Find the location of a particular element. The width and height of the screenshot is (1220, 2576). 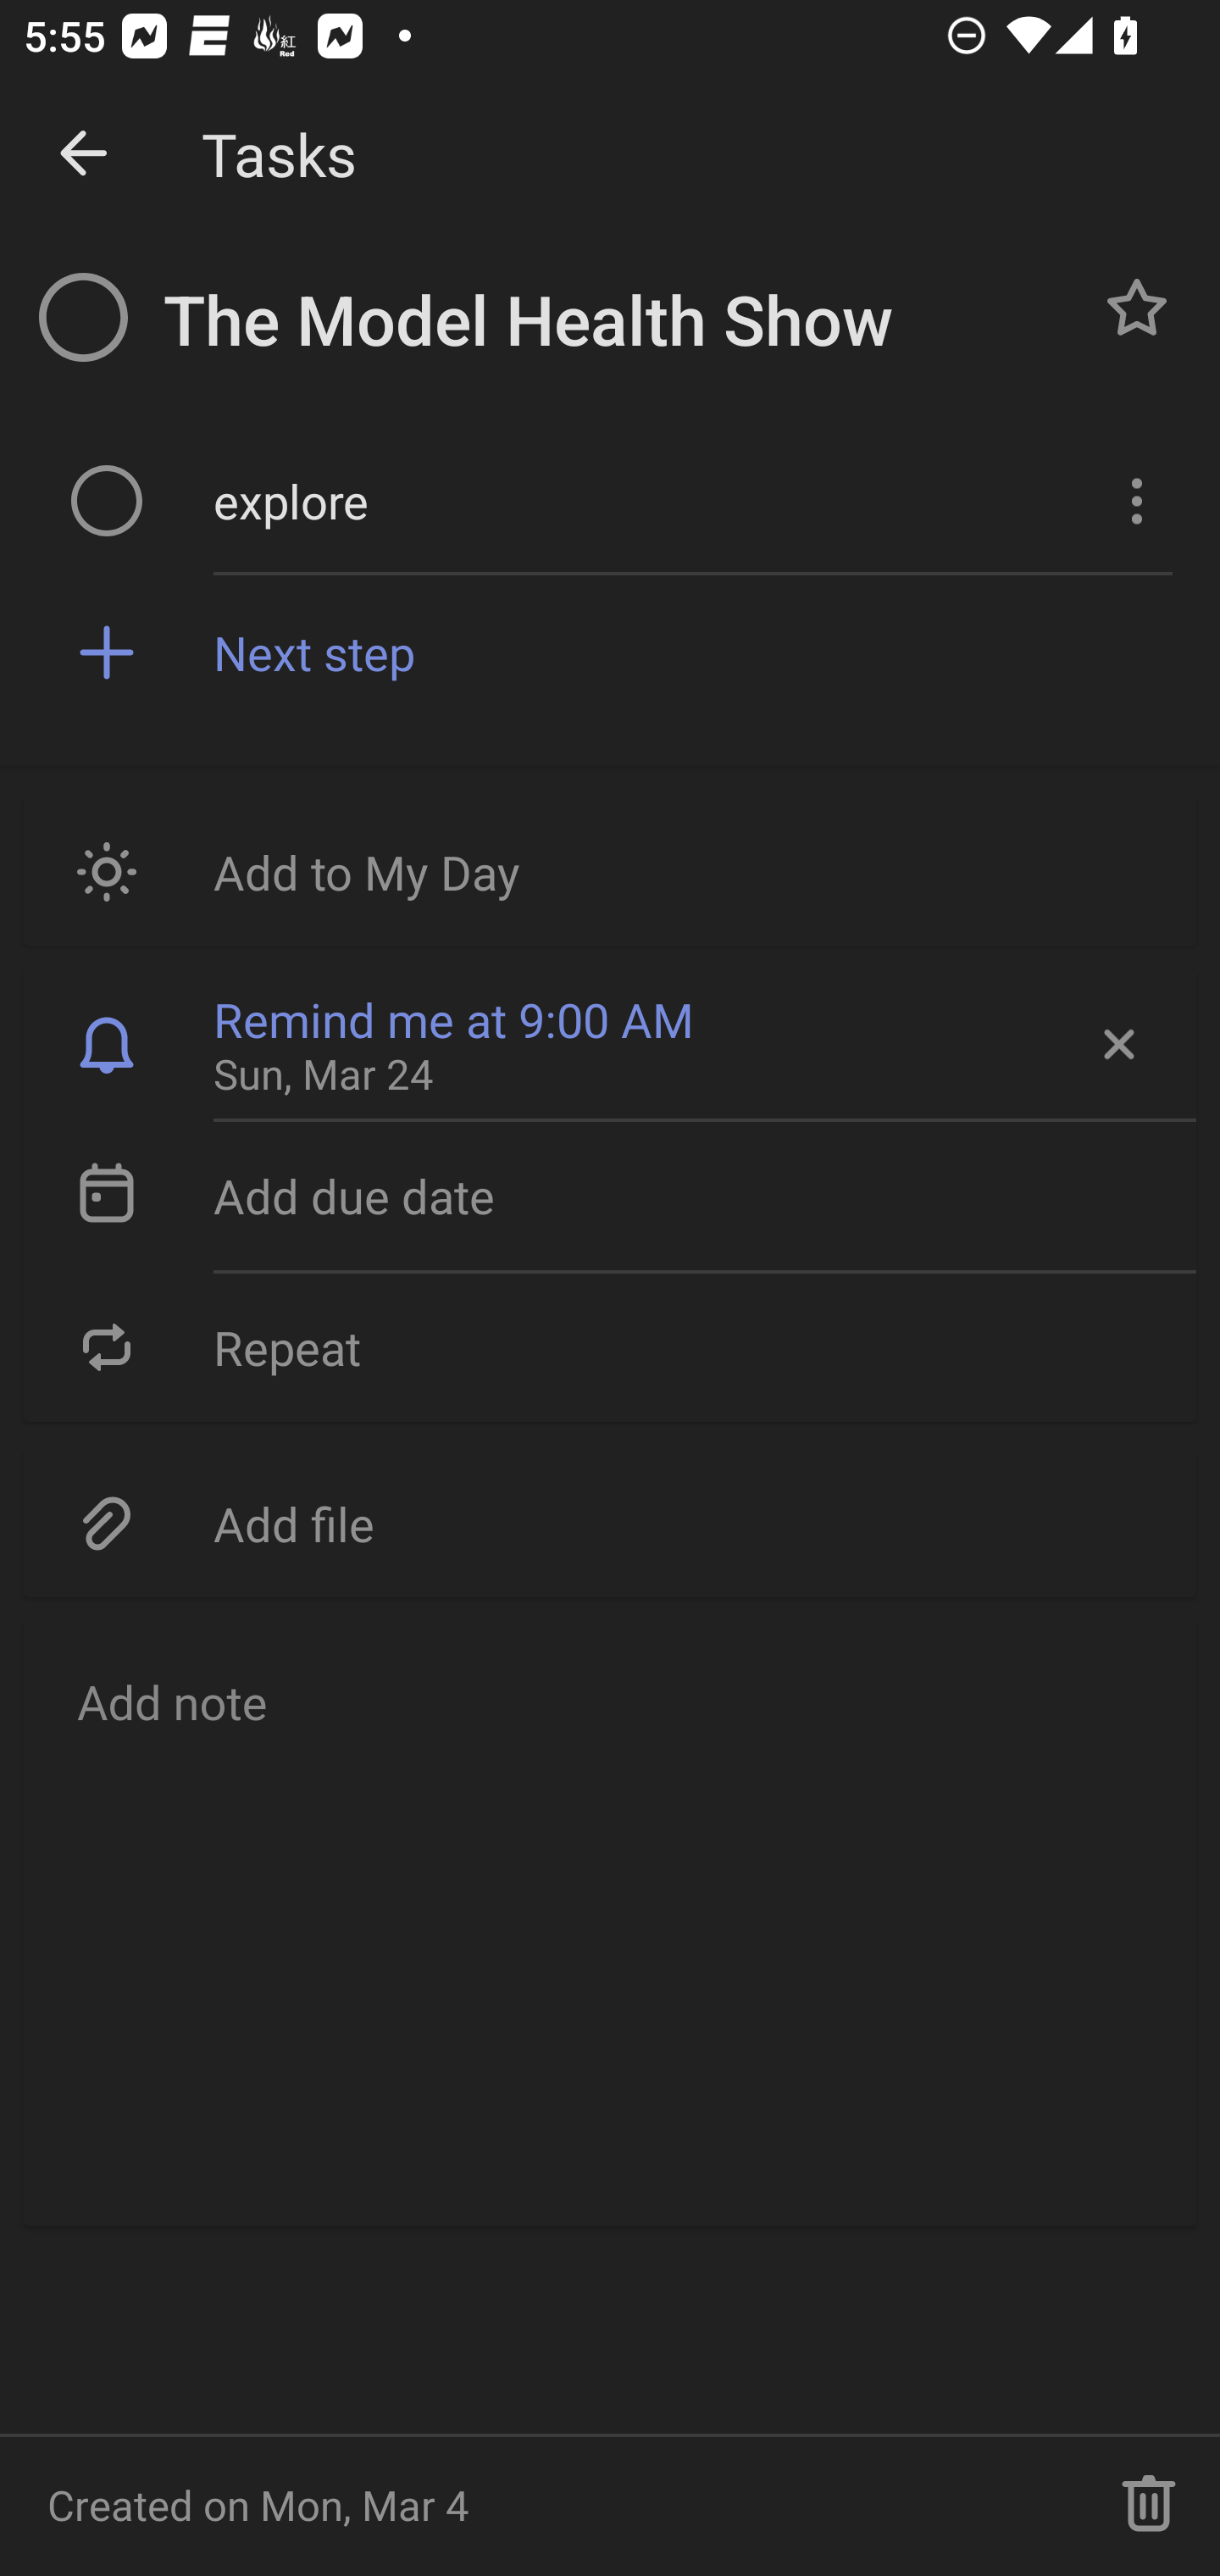

explore is located at coordinates (645, 500).